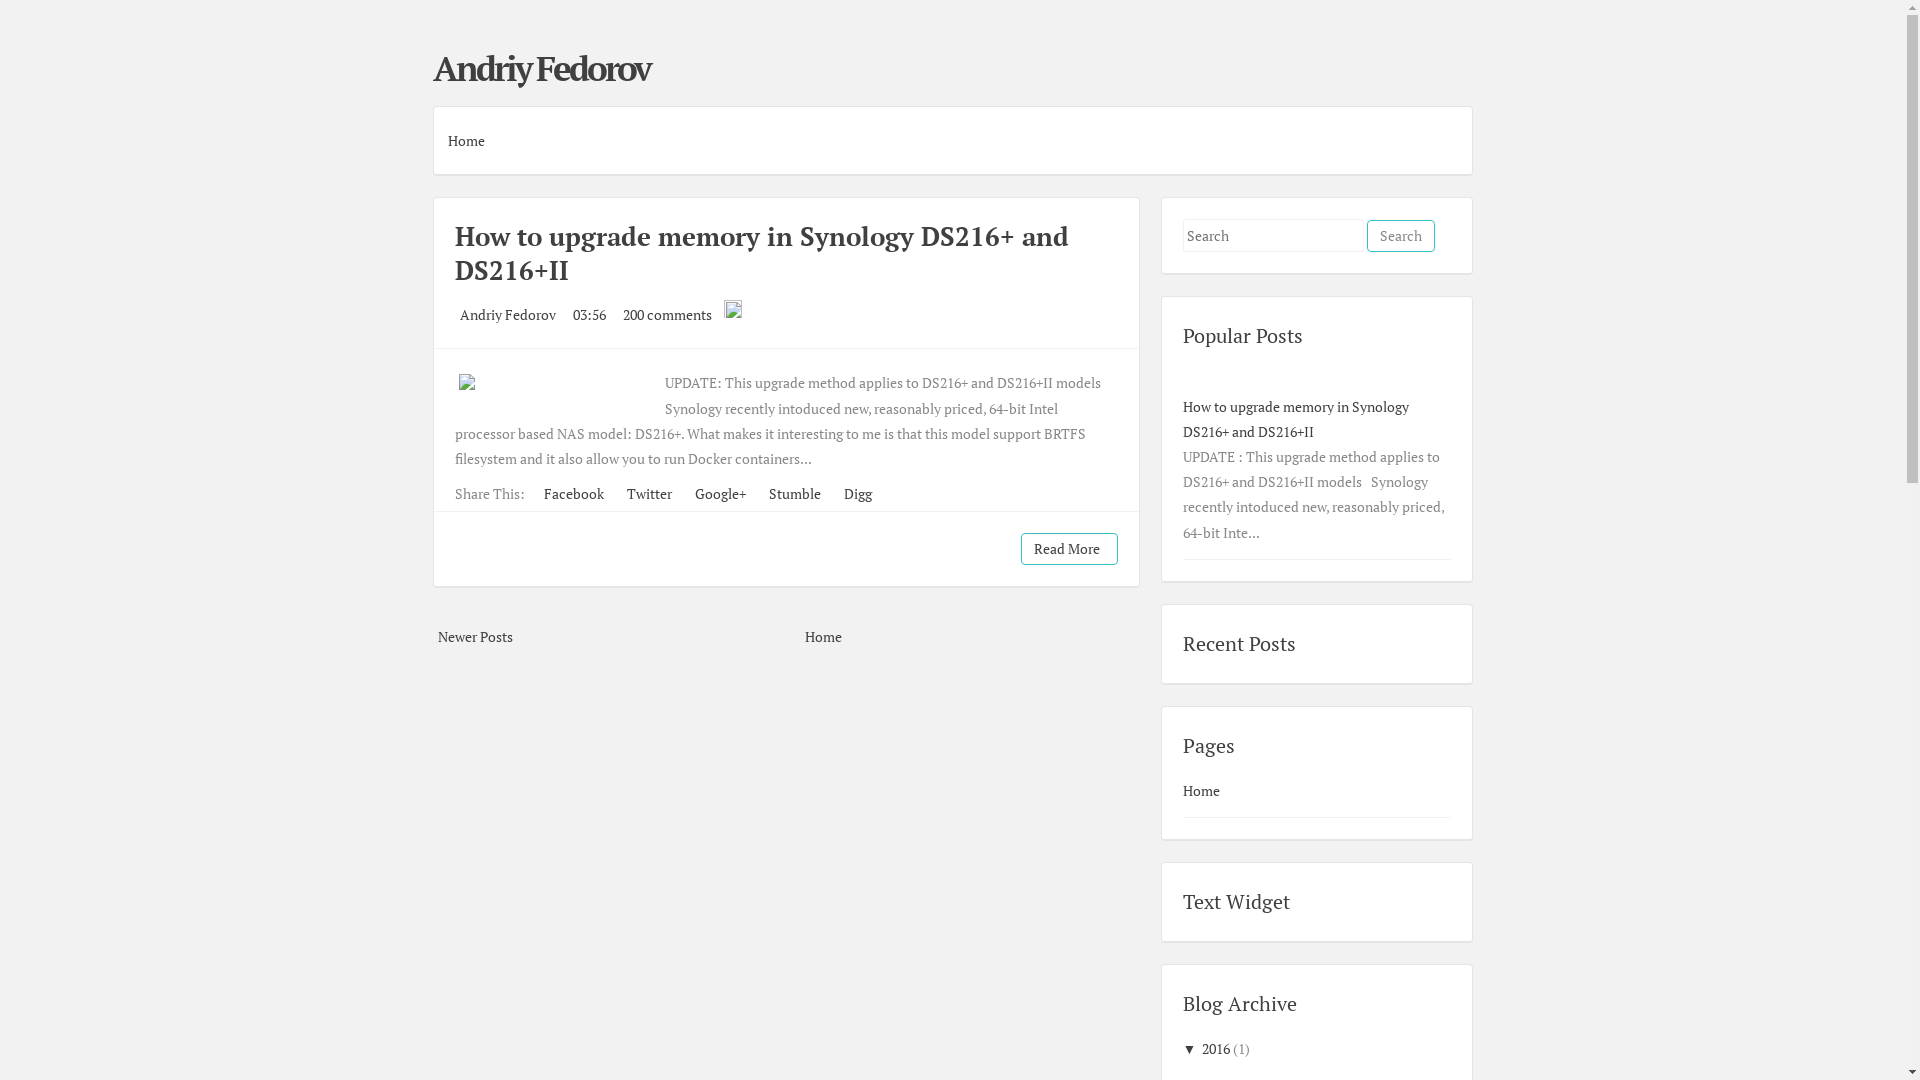  I want to click on Search for:, so click(1272, 236).